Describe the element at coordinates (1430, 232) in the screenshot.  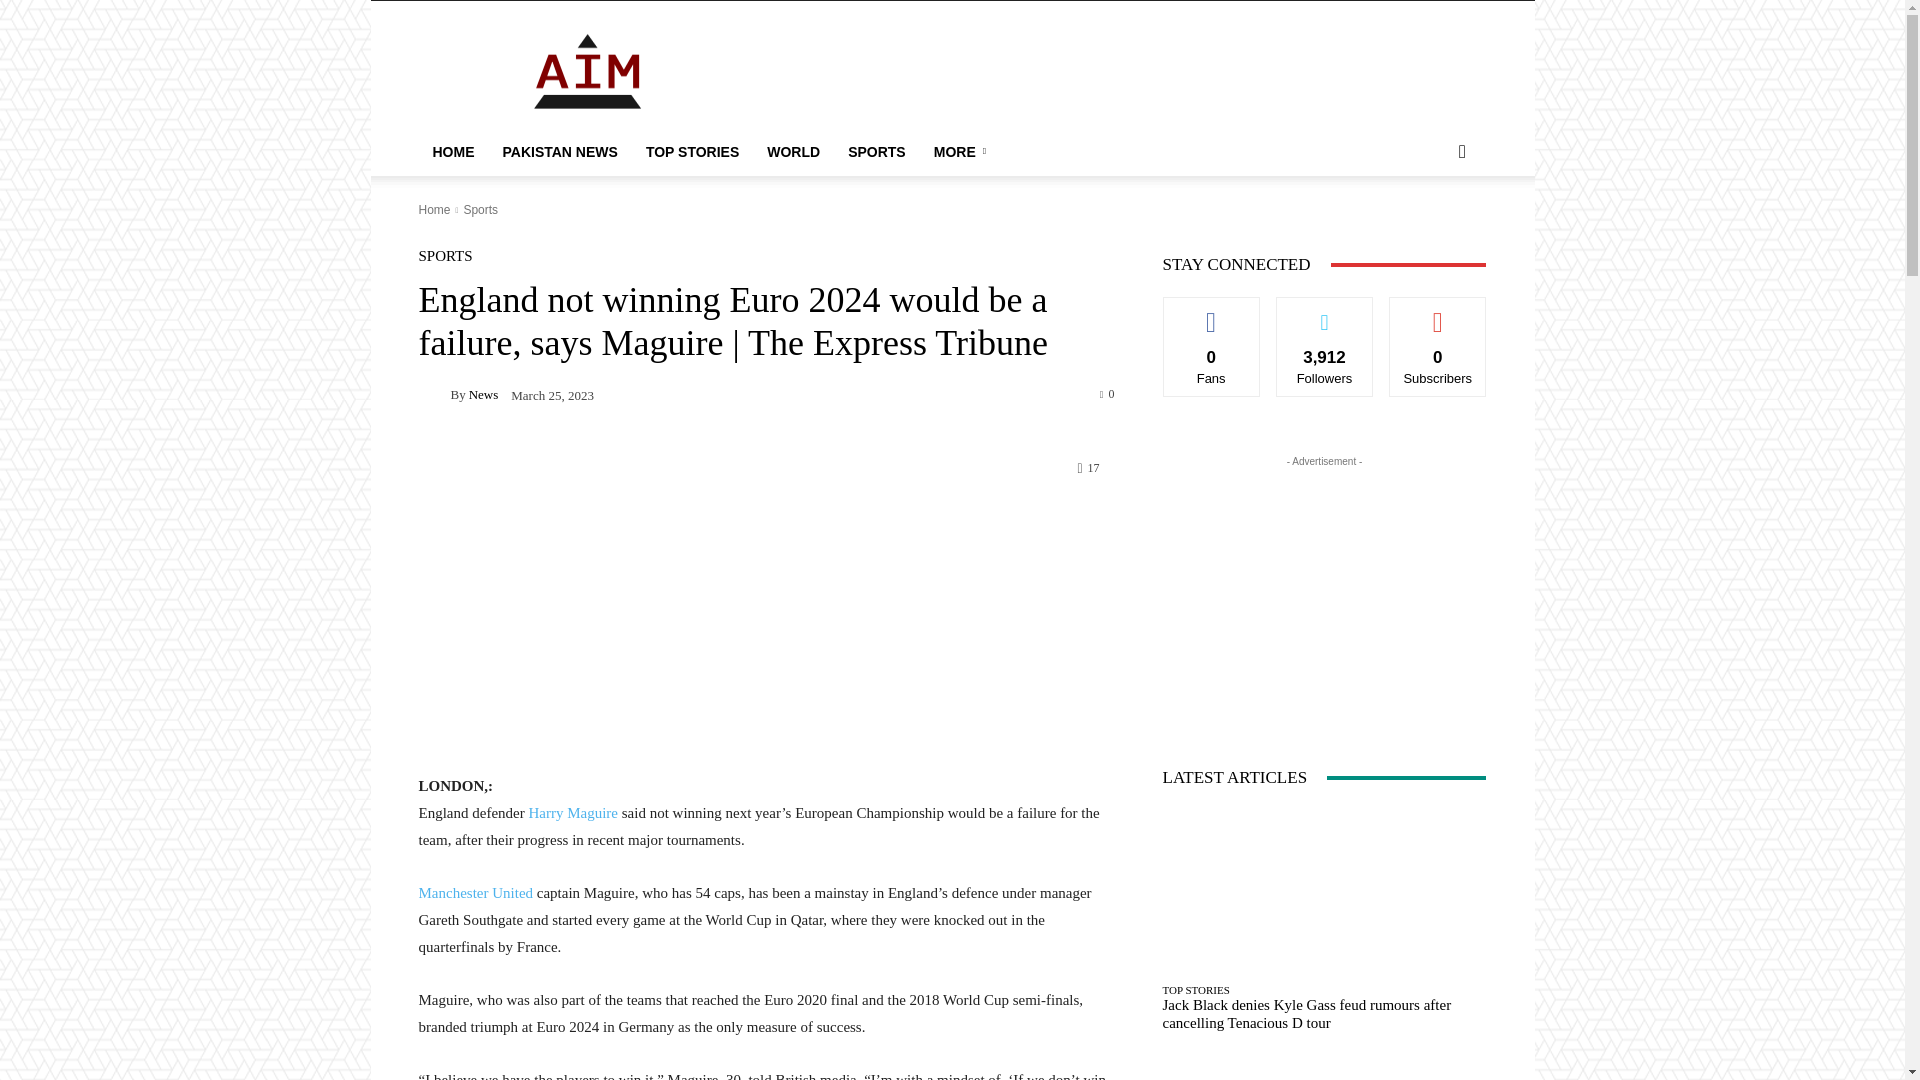
I see `Search` at that location.